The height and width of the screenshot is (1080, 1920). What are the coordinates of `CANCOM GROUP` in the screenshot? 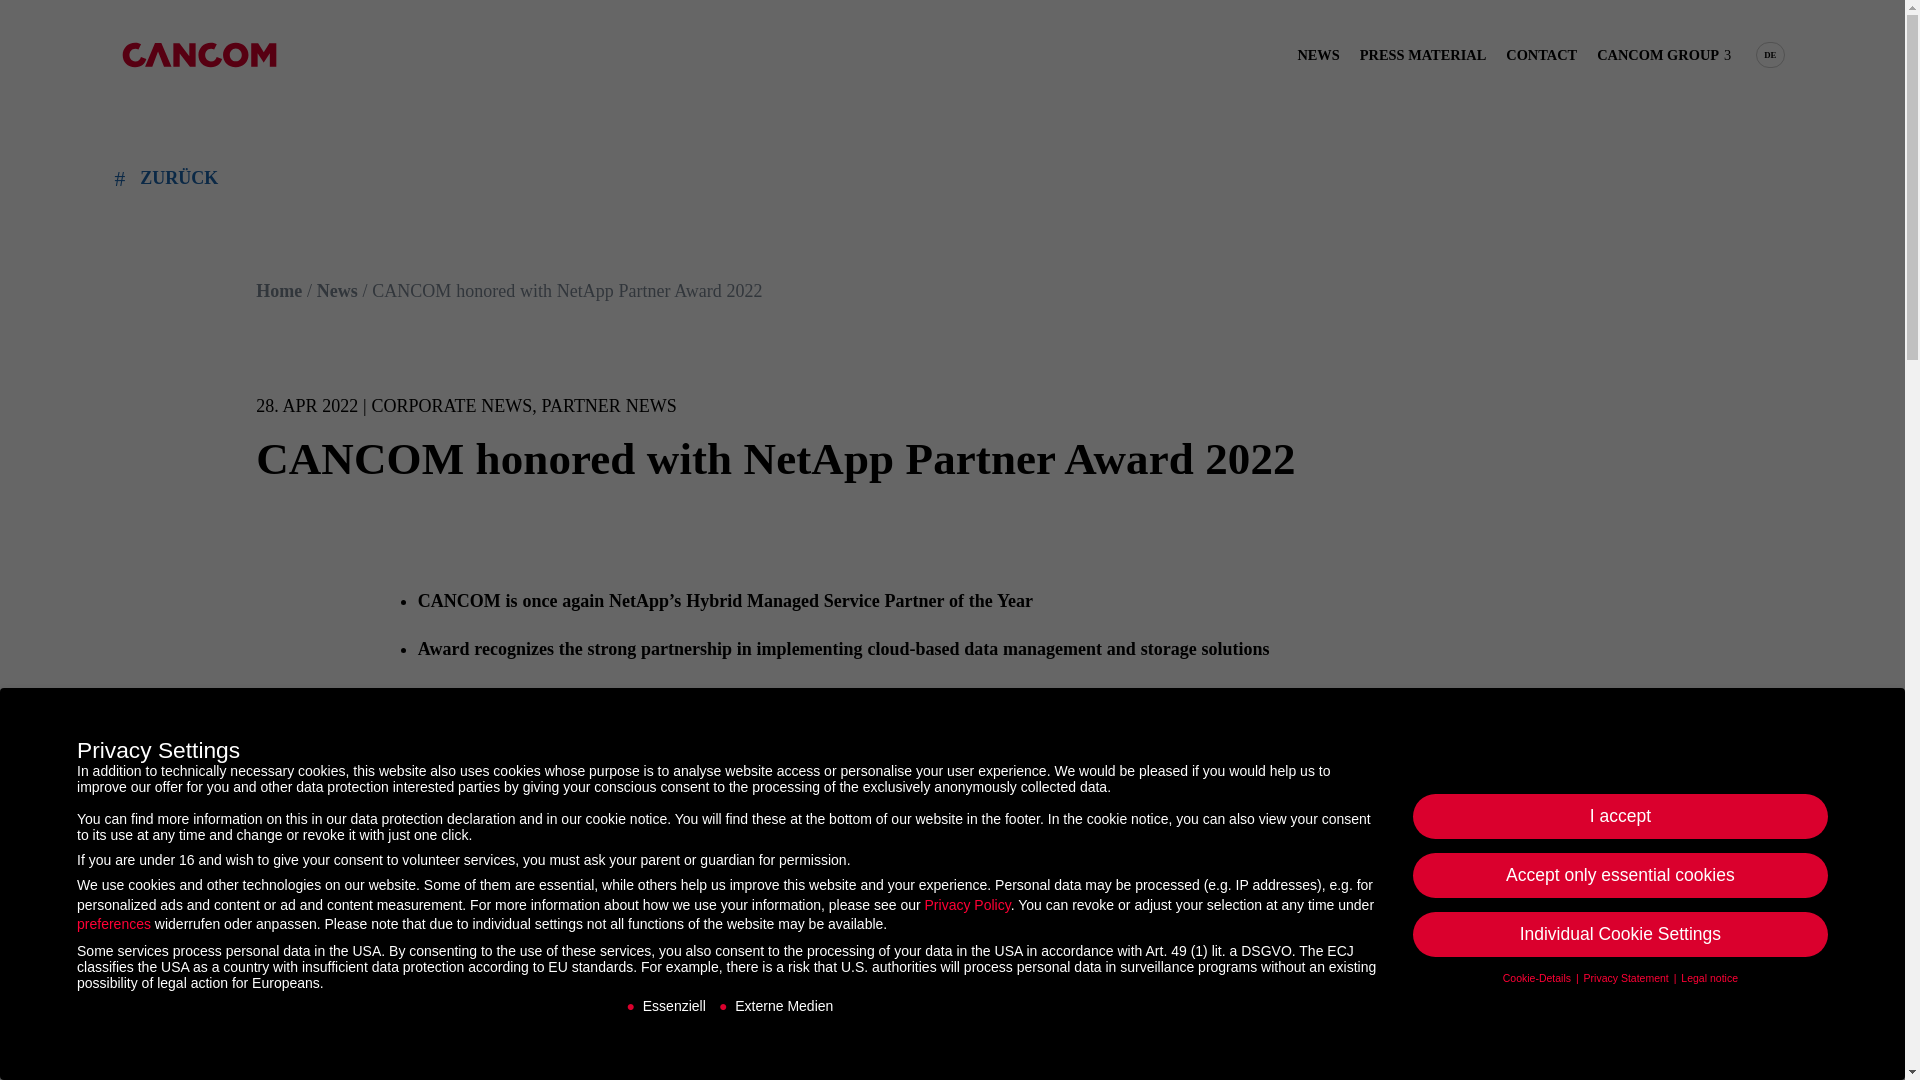 It's located at (1664, 54).